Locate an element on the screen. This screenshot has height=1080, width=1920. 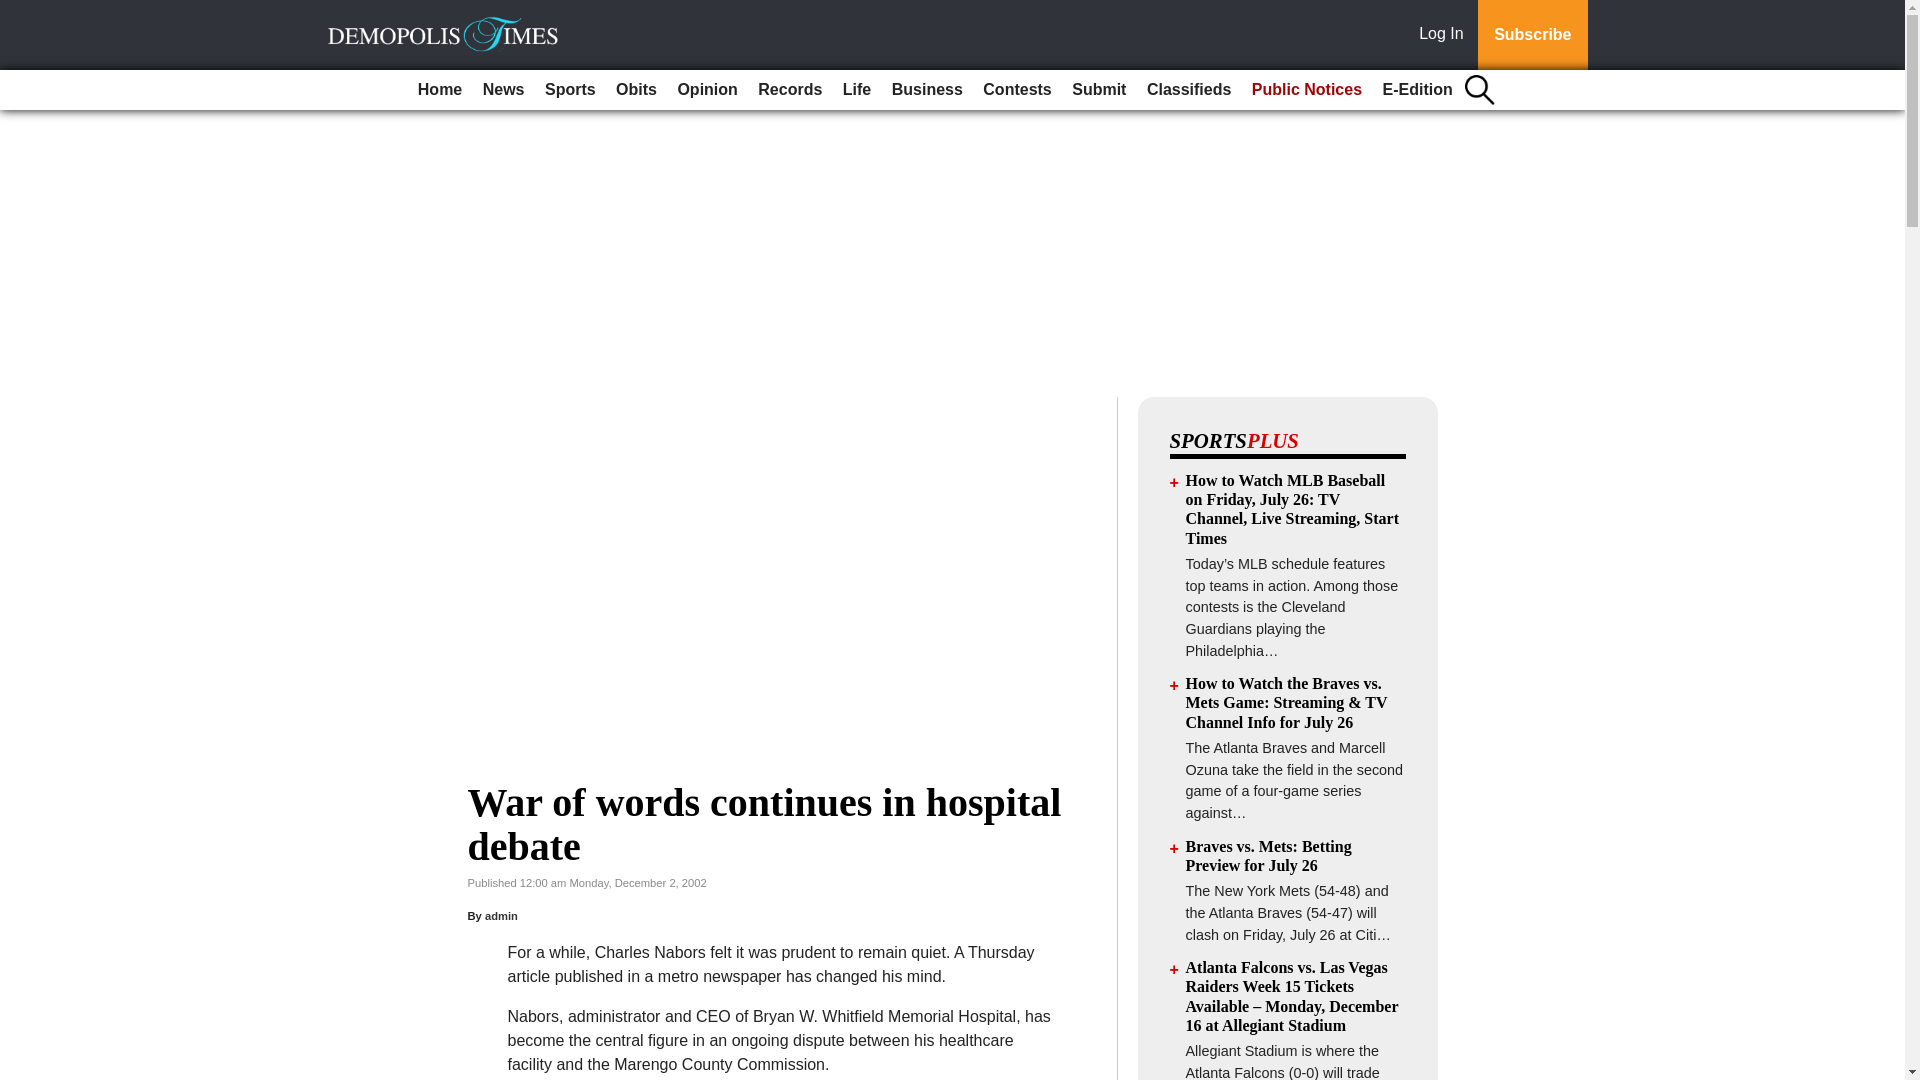
Home is located at coordinates (440, 90).